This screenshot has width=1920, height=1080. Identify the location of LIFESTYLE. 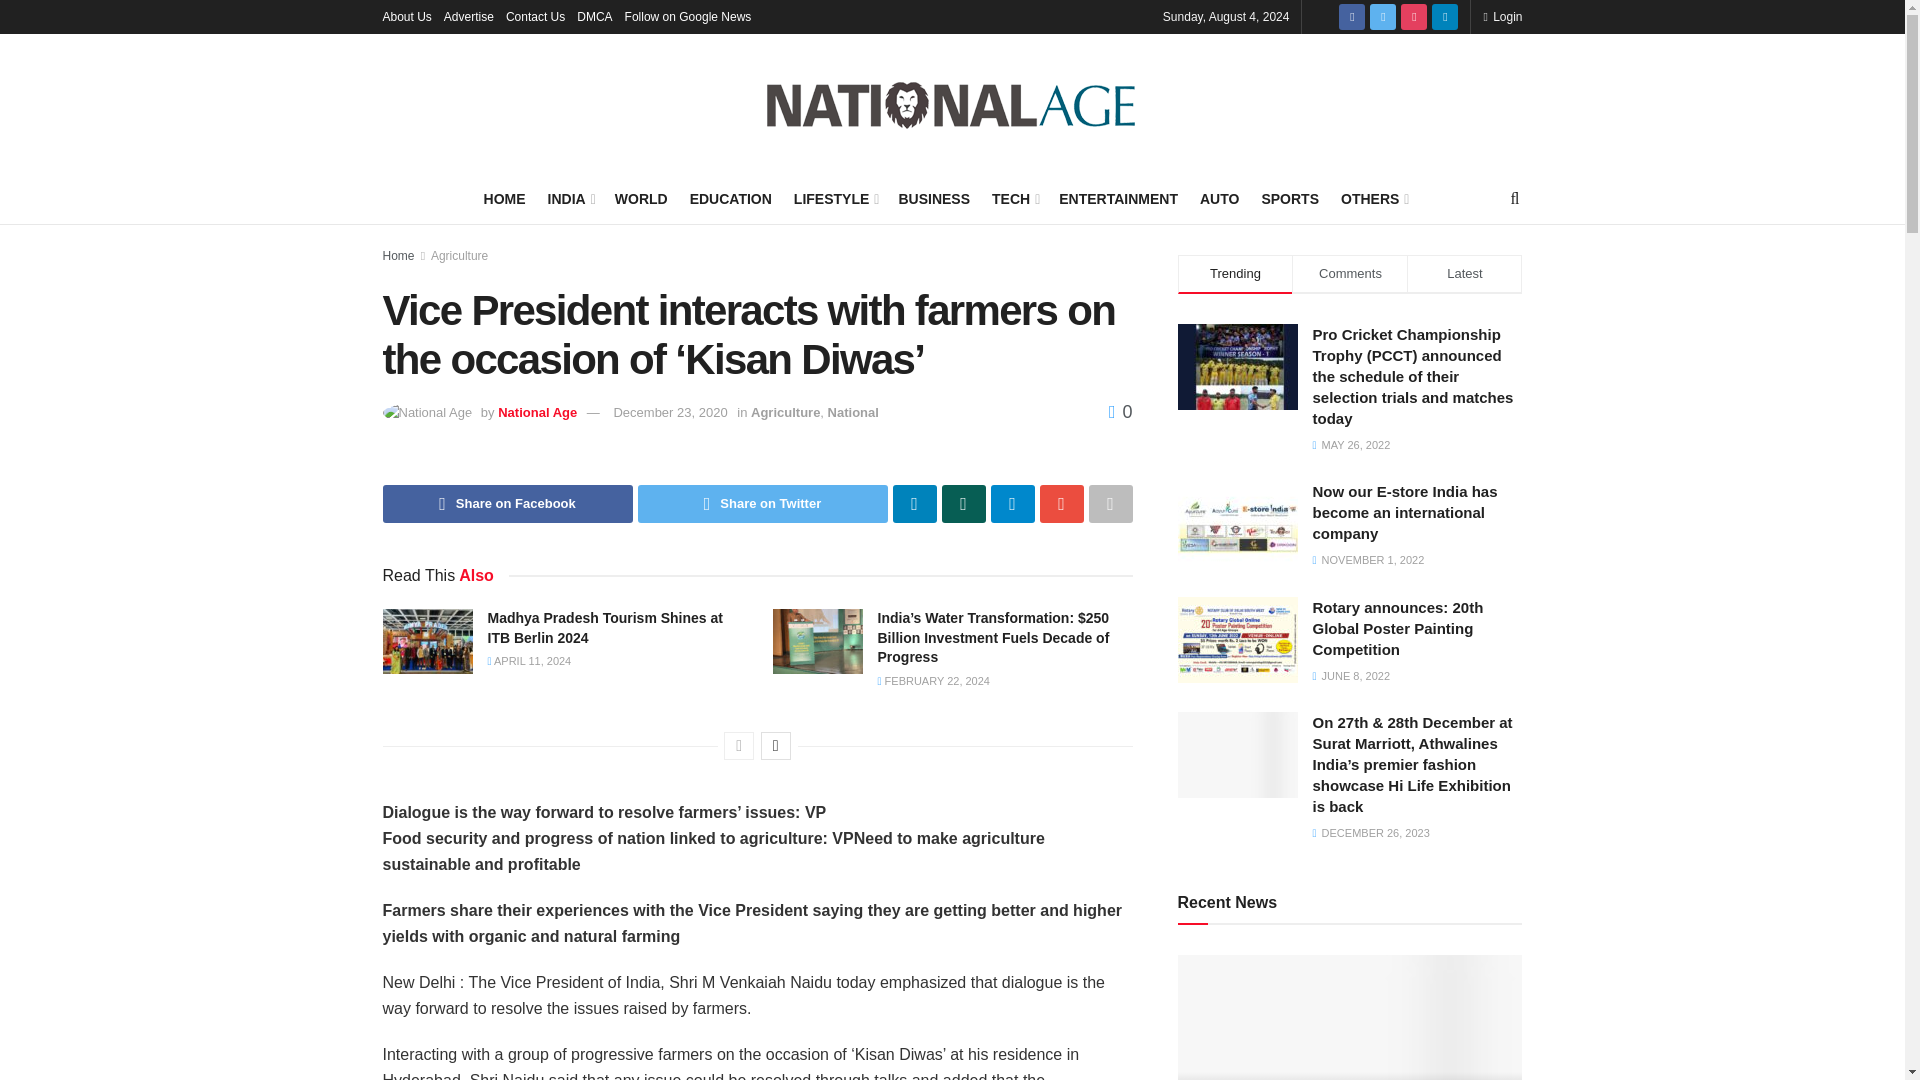
(836, 198).